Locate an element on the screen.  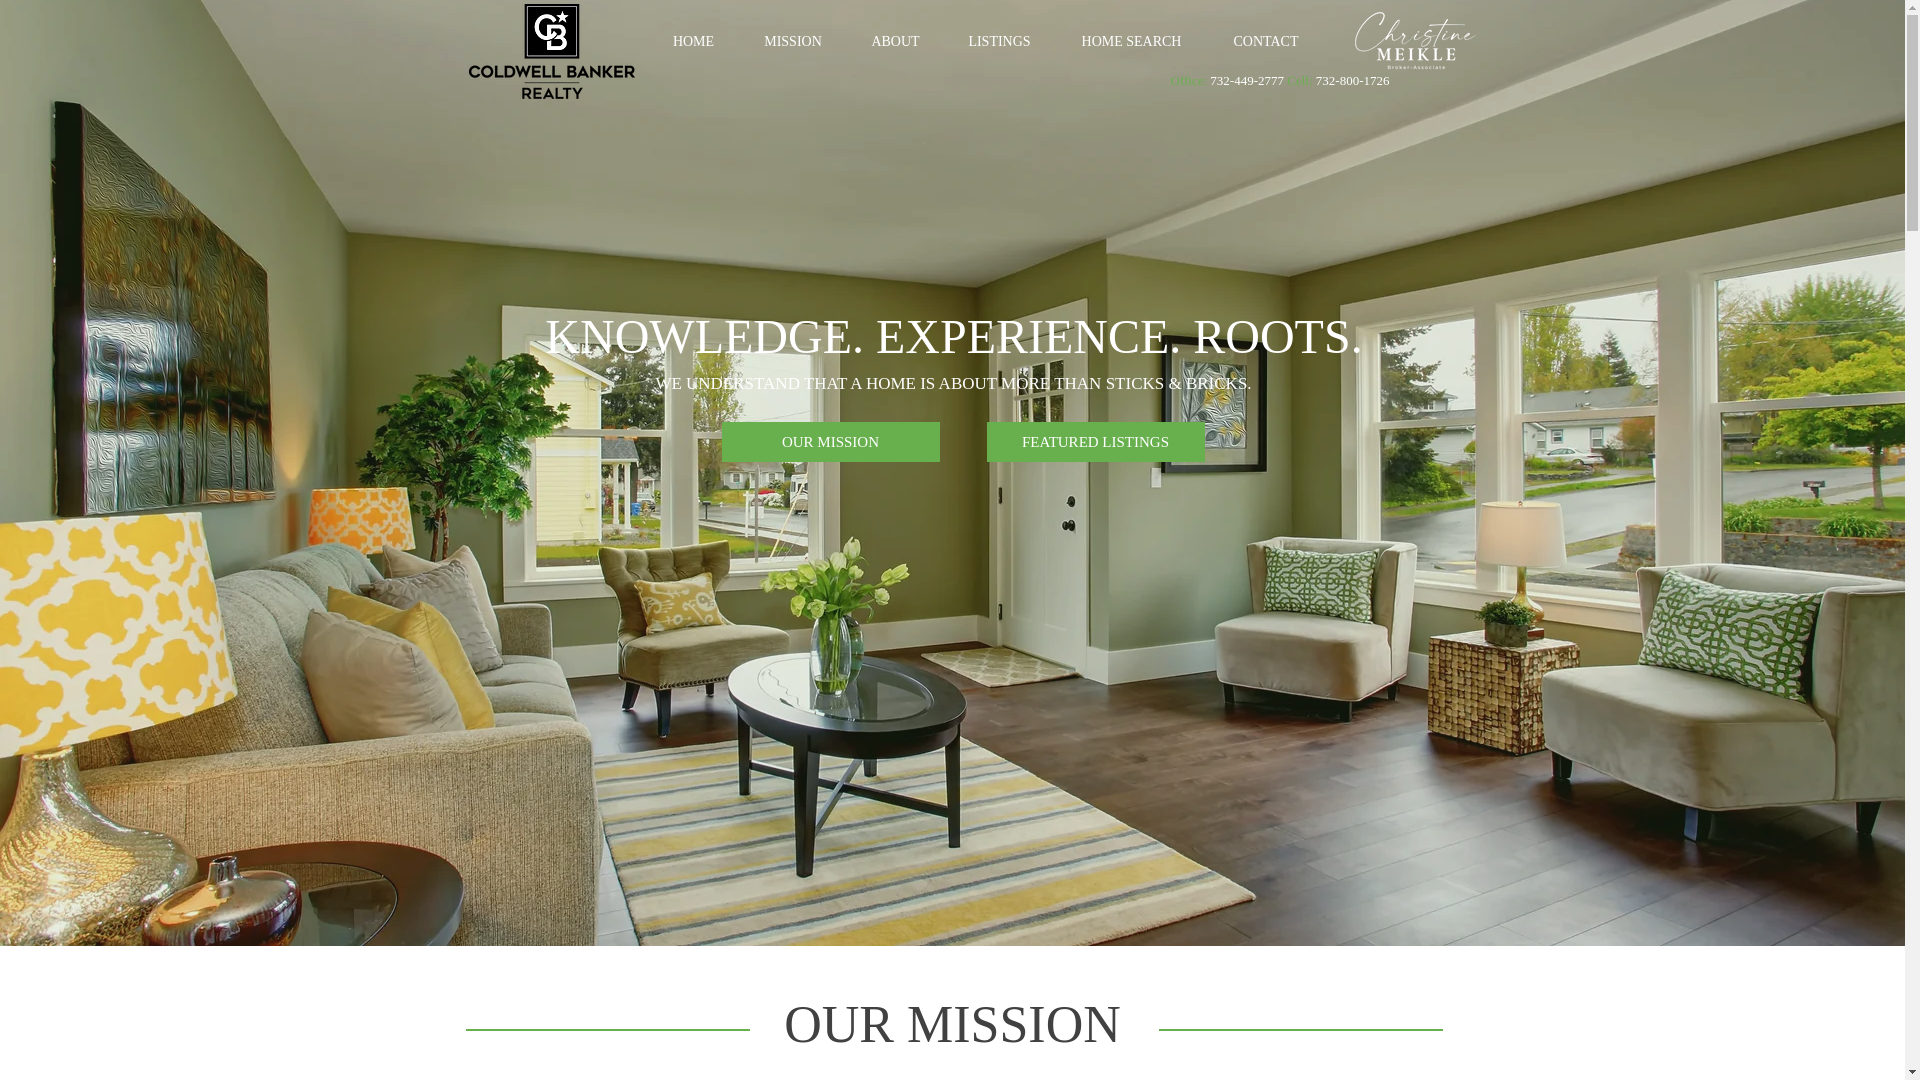
HOME is located at coordinates (694, 41).